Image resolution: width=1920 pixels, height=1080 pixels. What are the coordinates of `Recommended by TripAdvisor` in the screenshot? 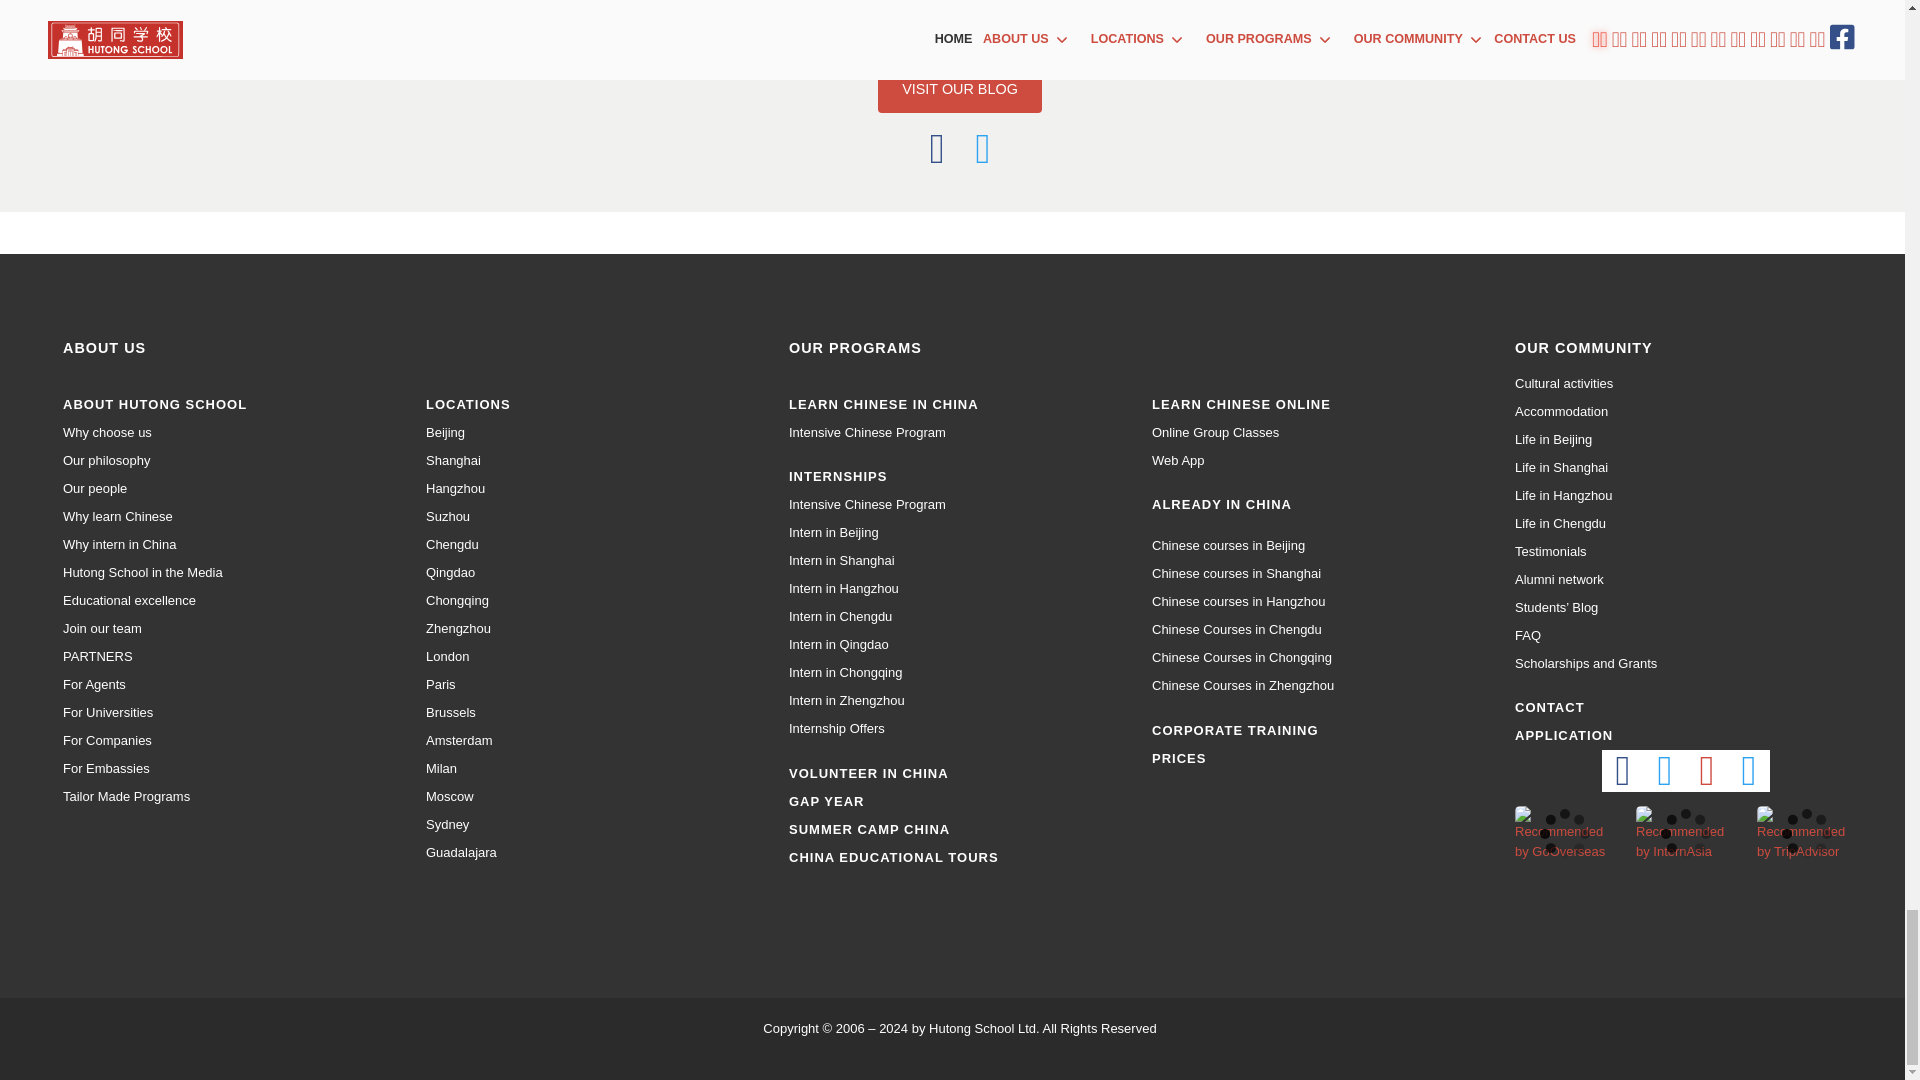 It's located at (1806, 832).